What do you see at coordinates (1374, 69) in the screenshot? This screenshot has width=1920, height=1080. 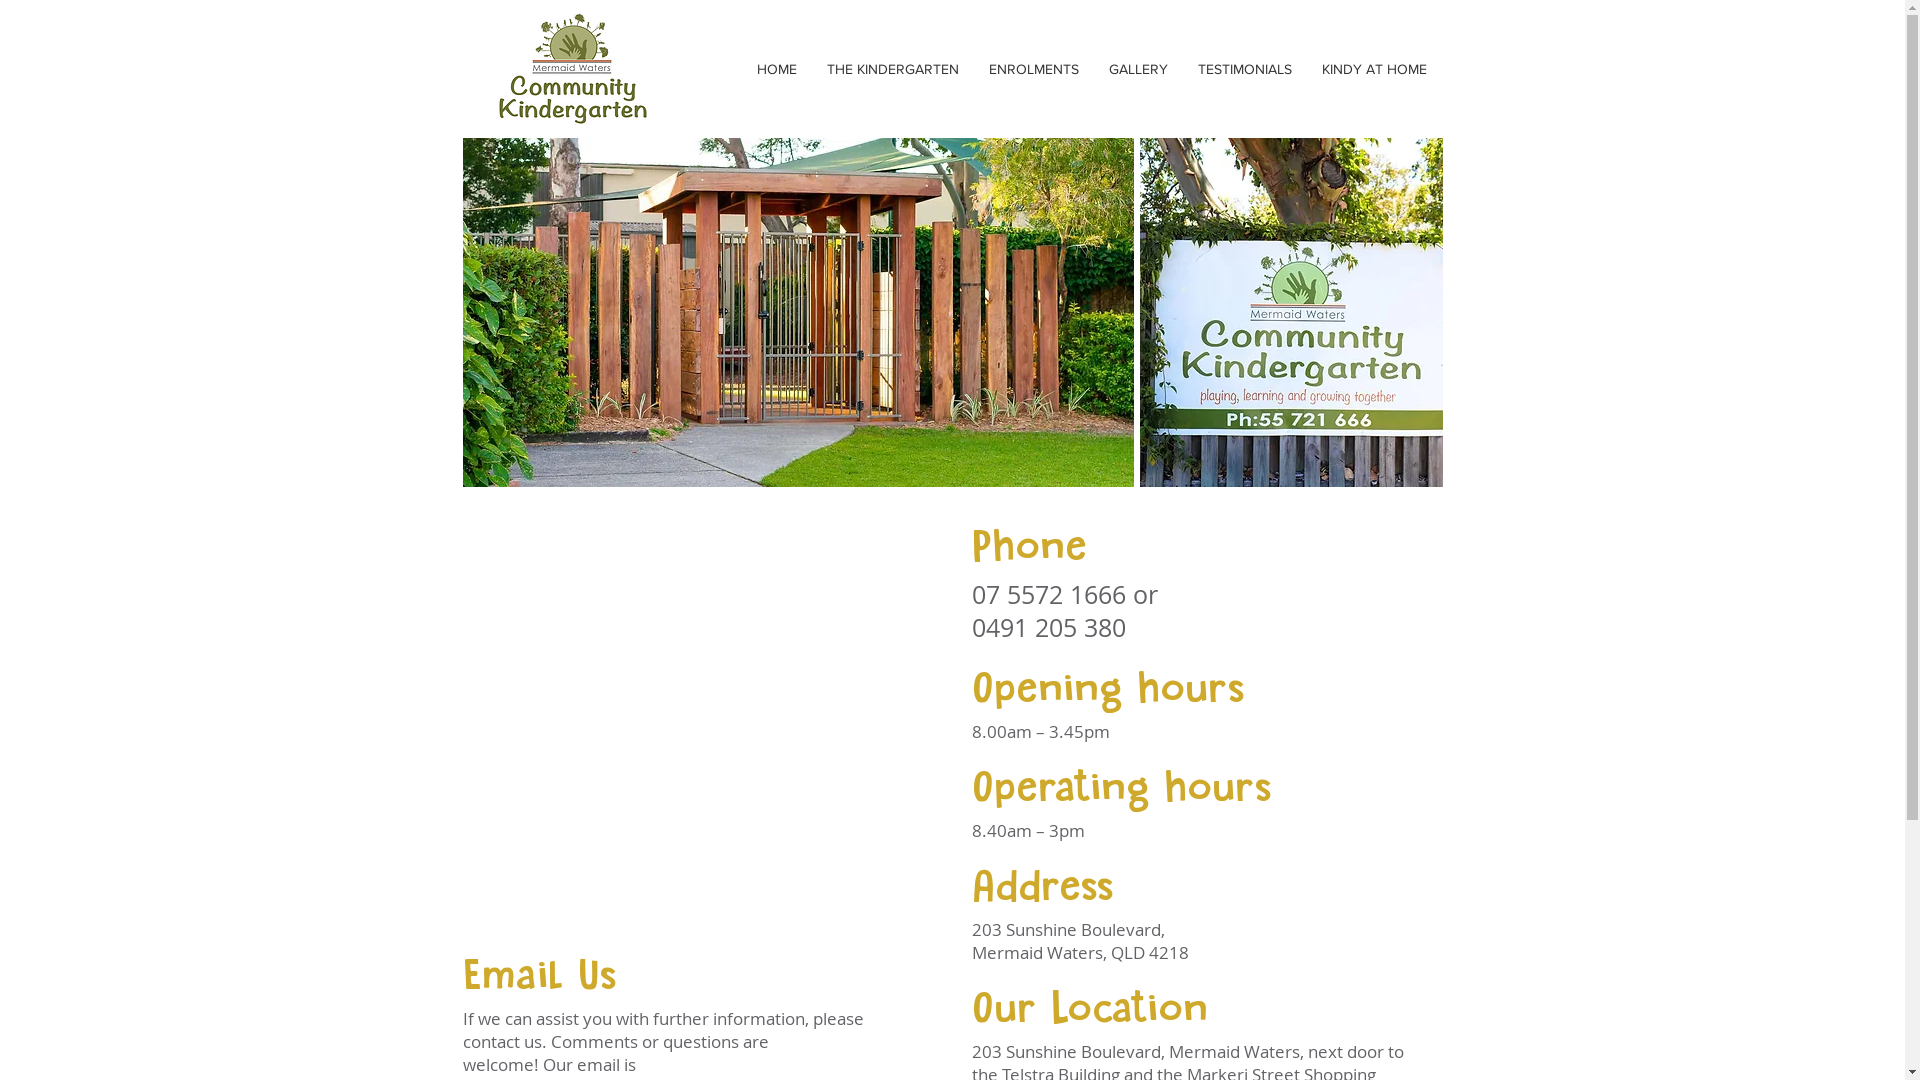 I see `KINDY AT HOME` at bounding box center [1374, 69].